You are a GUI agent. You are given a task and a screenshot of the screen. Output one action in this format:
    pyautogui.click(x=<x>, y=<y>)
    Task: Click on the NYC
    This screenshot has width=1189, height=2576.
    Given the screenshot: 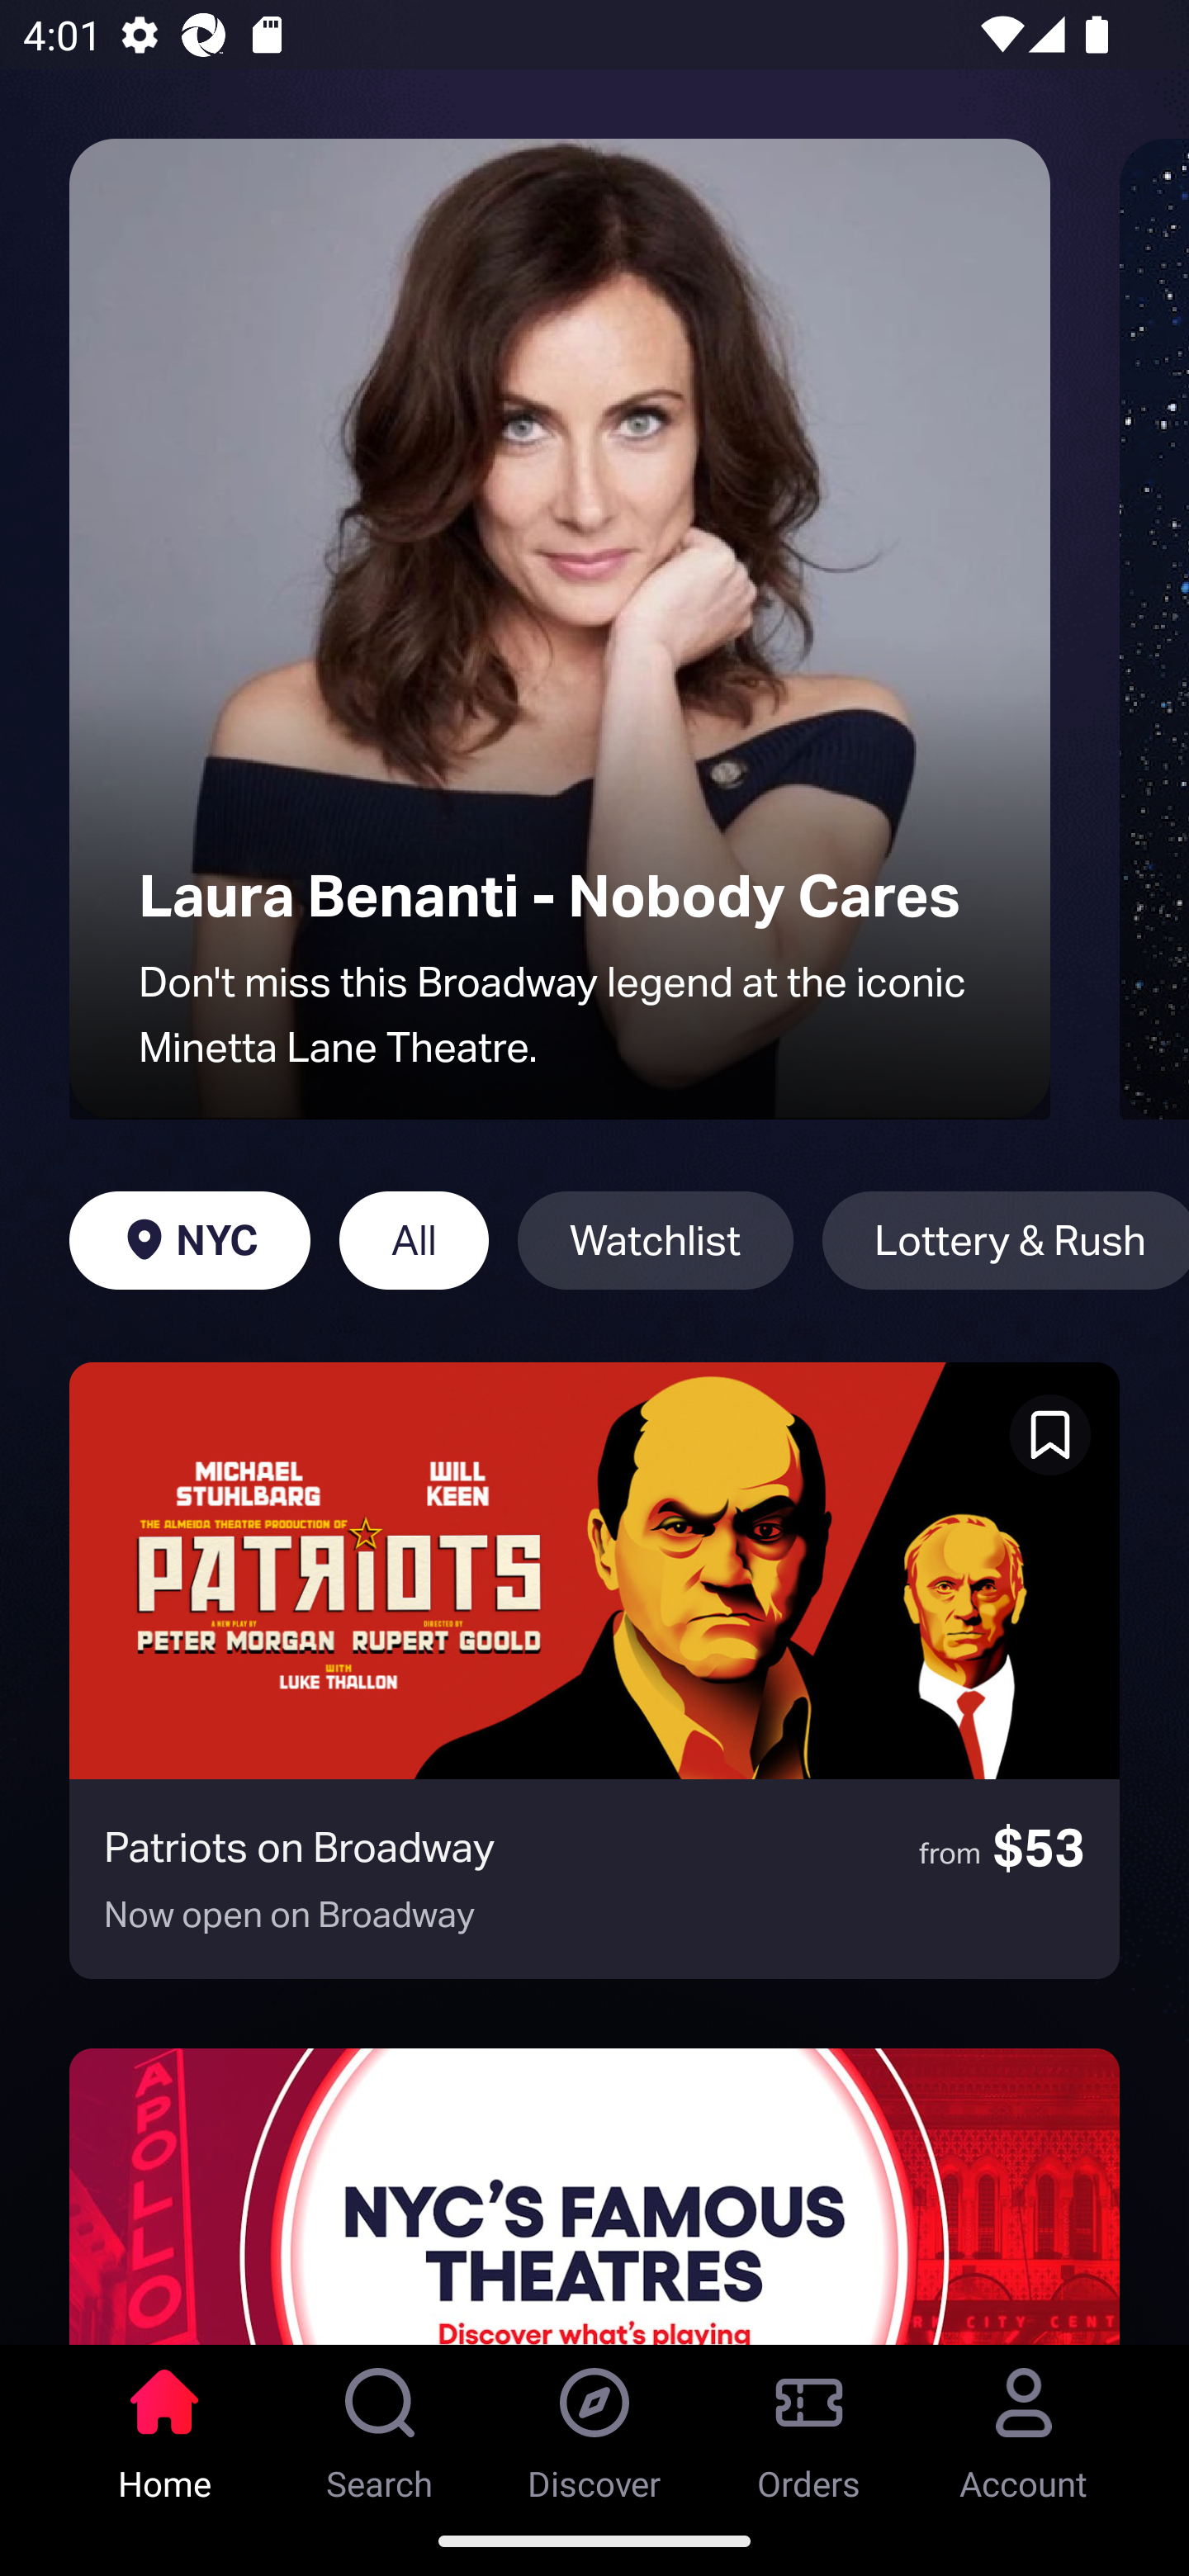 What is the action you would take?
    pyautogui.click(x=189, y=1240)
    